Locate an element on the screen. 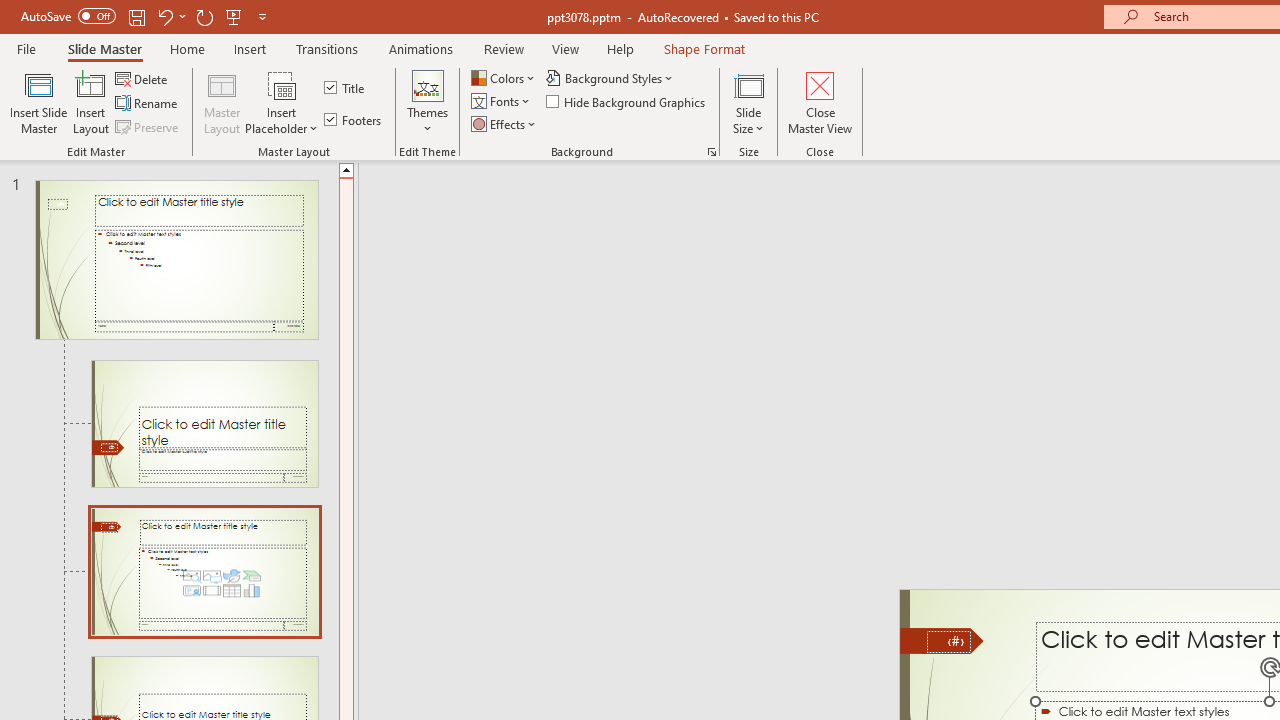 The height and width of the screenshot is (720, 1280). Slide Number is located at coordinates (948, 642).